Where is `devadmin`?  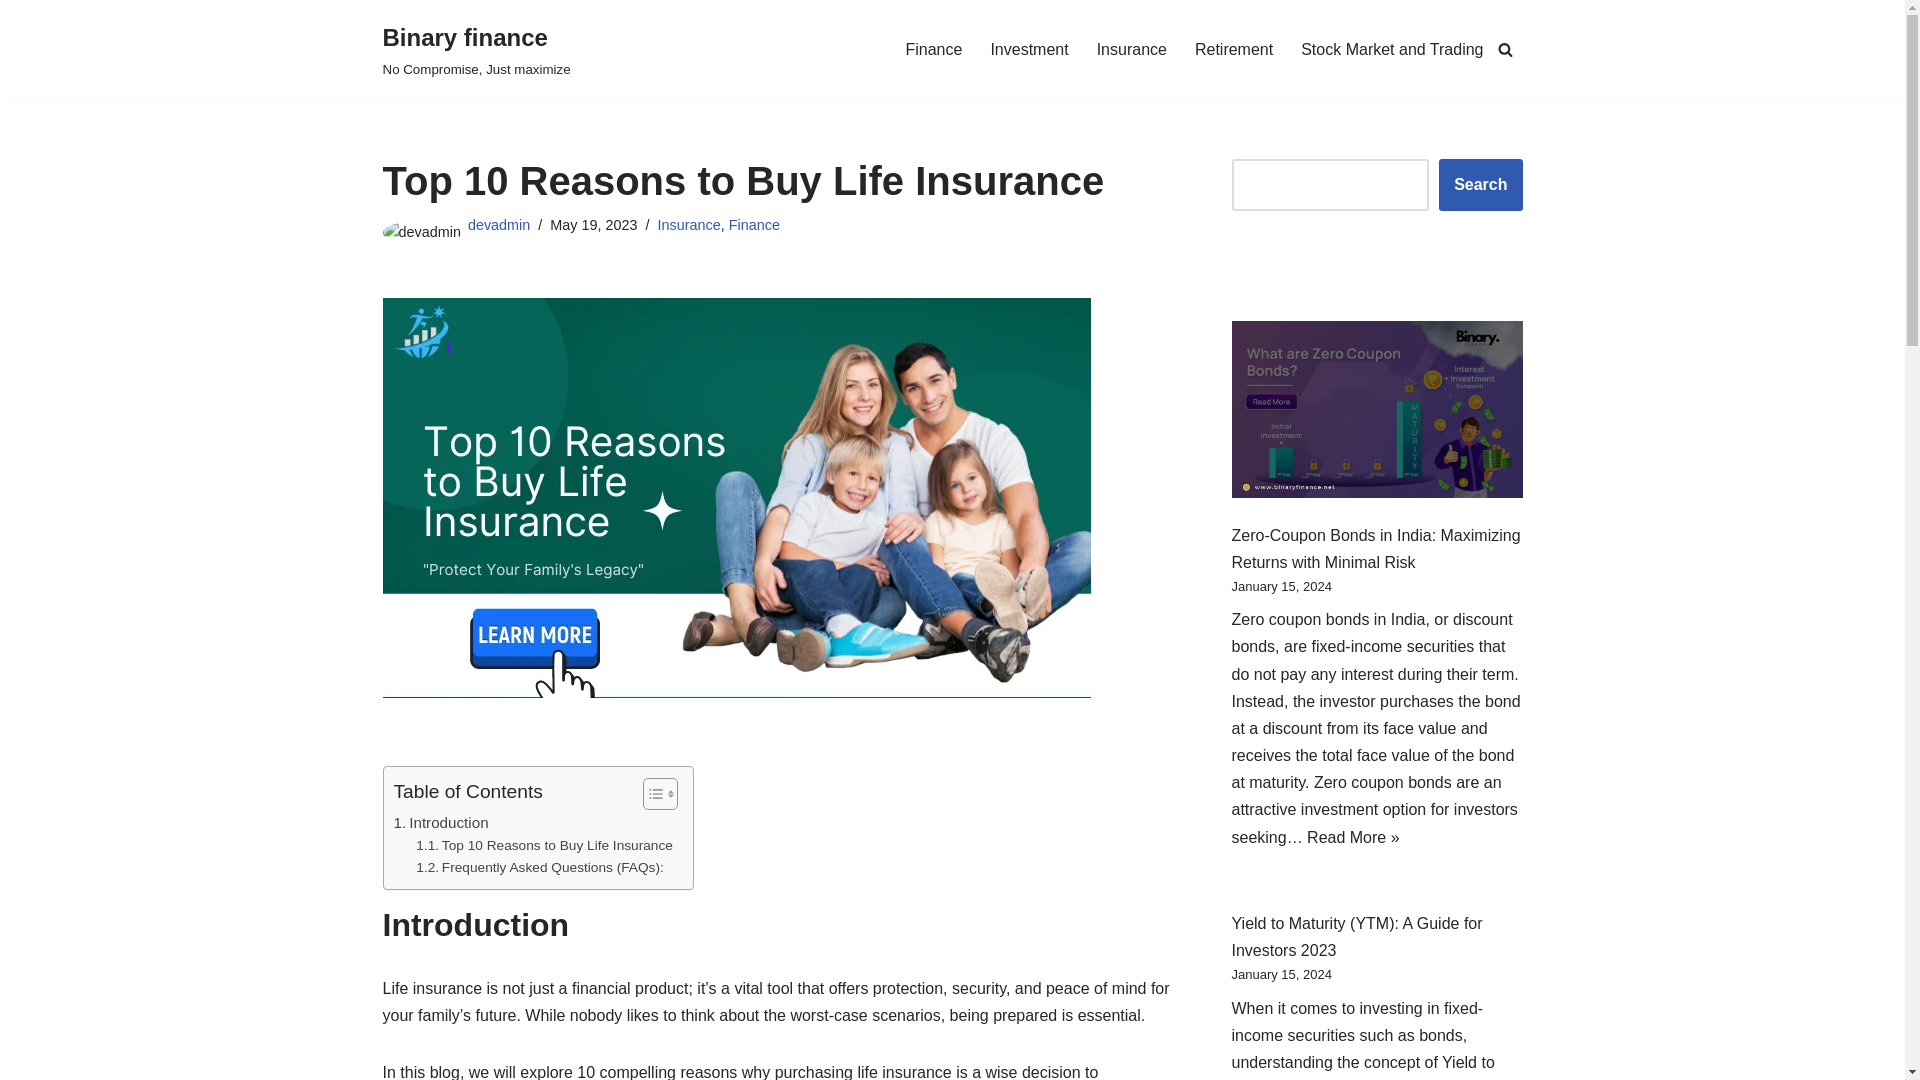 devadmin is located at coordinates (498, 225).